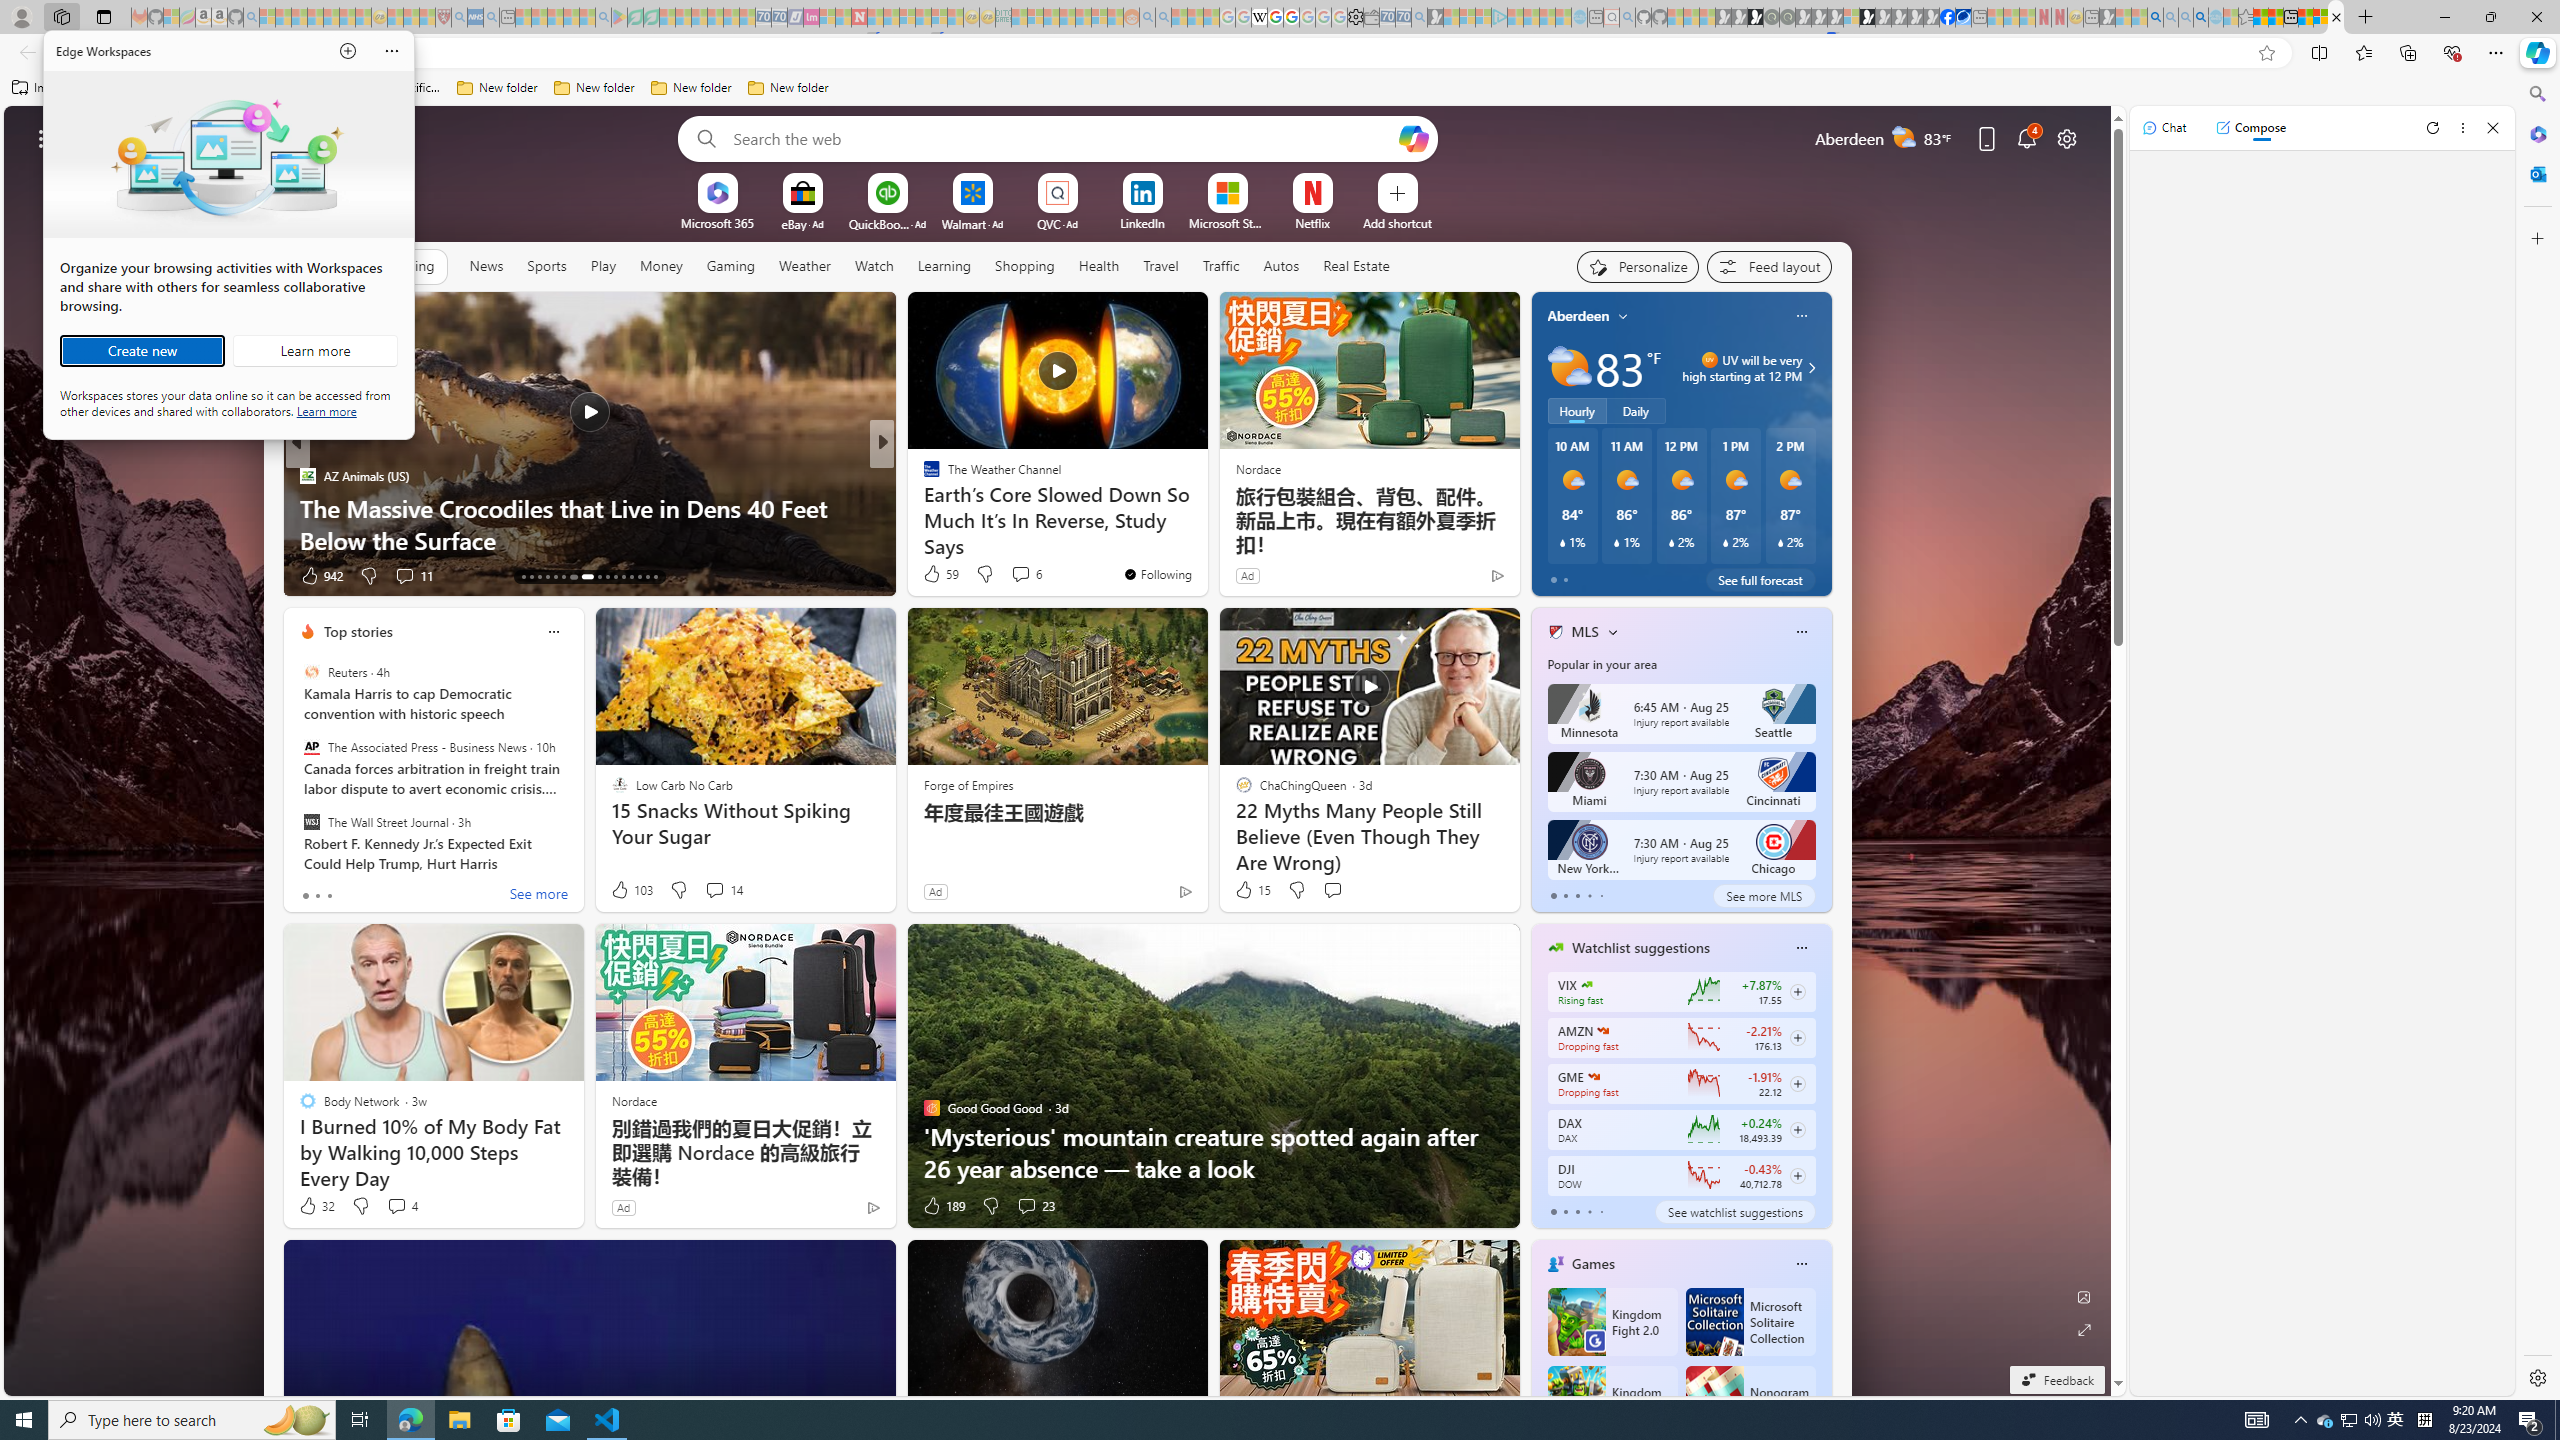  I want to click on Enter your search term, so click(1062, 138).